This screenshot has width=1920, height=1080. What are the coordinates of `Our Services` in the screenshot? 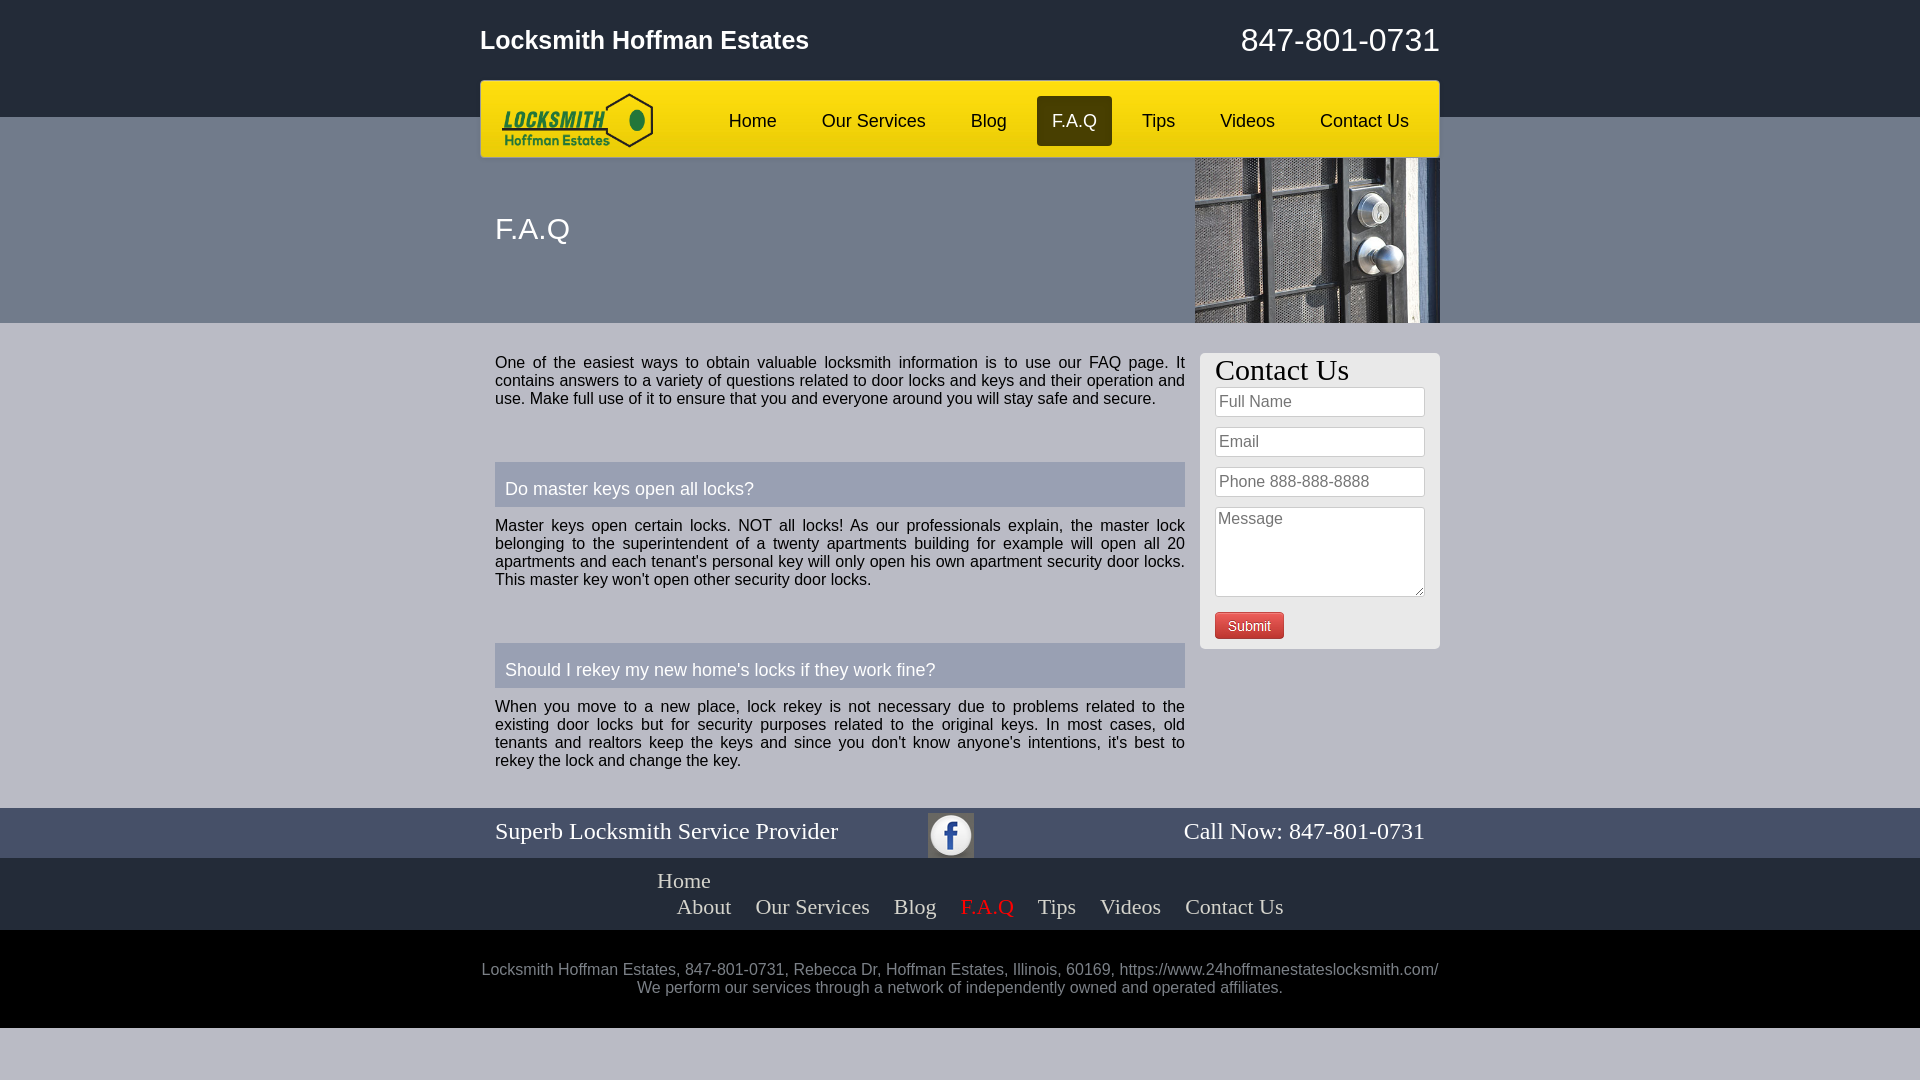 It's located at (812, 906).